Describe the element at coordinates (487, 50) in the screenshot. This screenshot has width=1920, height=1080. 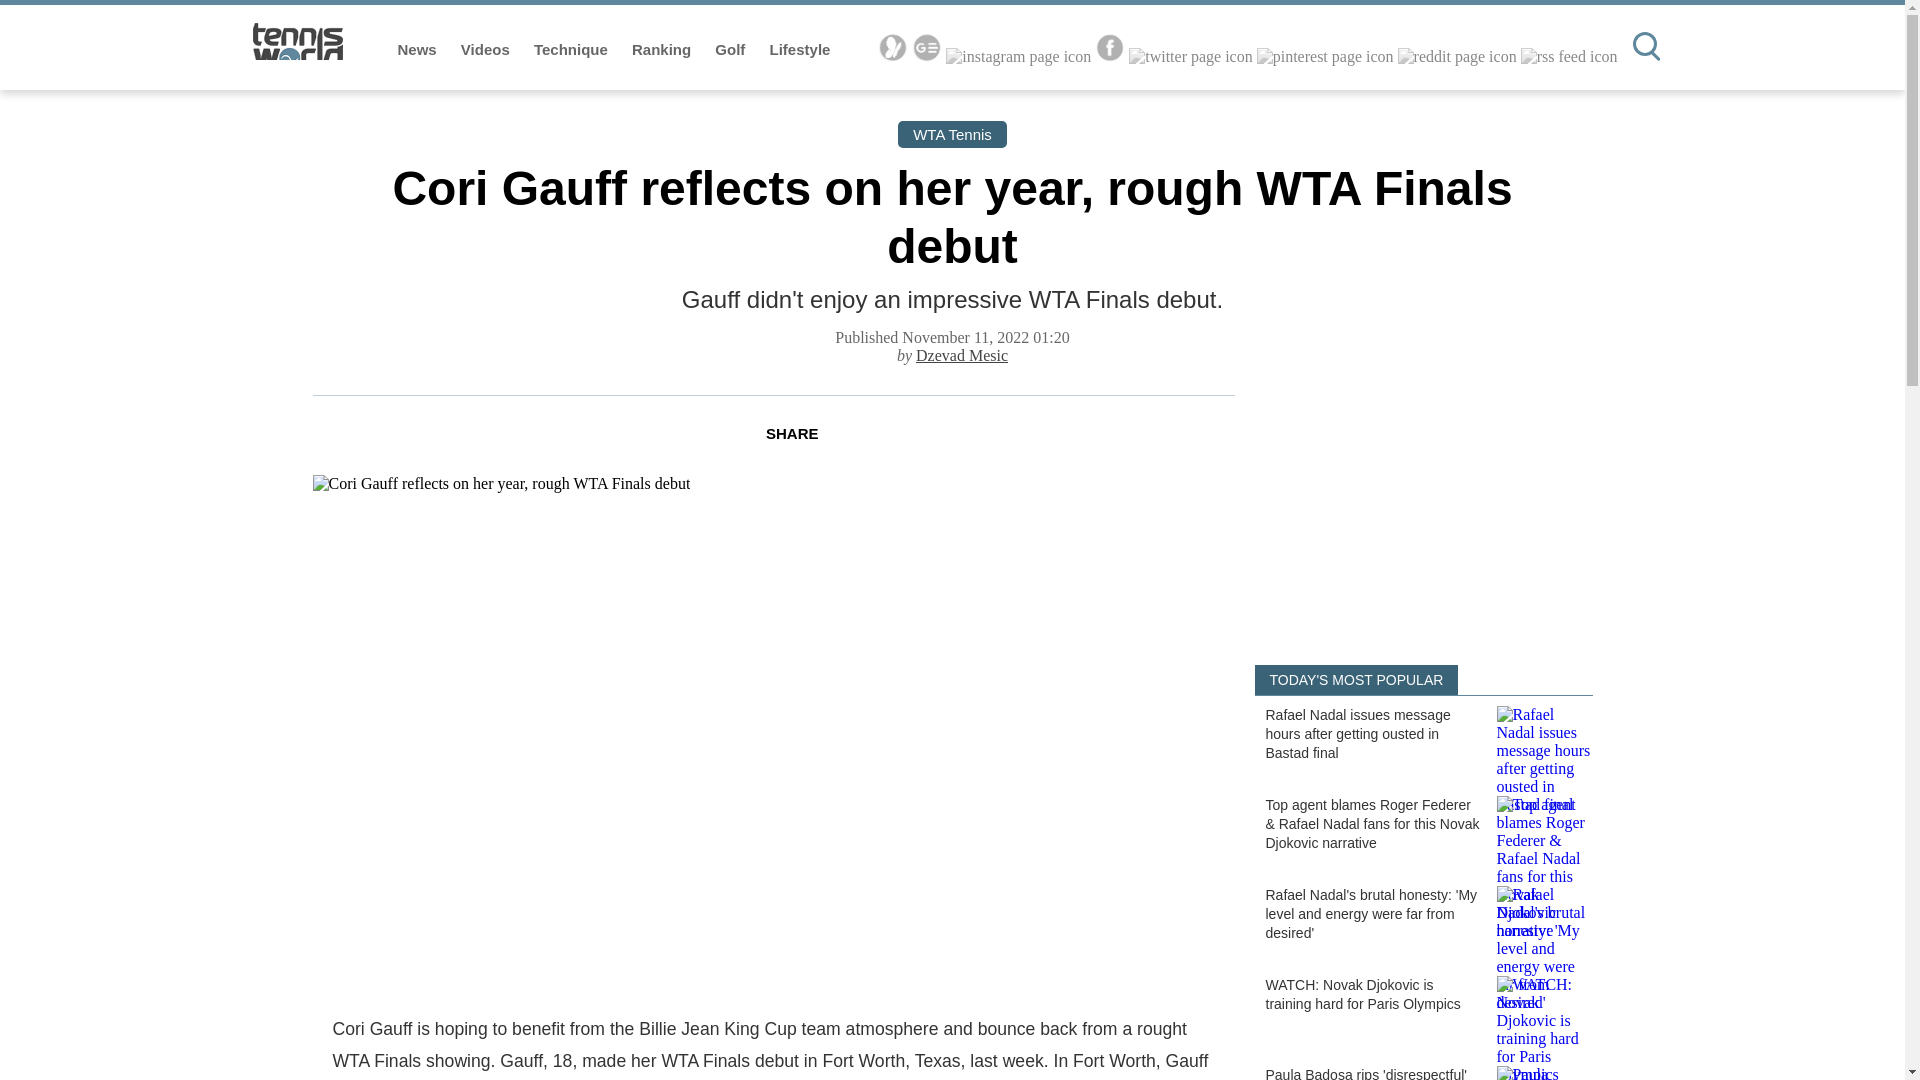
I see `Videos` at that location.